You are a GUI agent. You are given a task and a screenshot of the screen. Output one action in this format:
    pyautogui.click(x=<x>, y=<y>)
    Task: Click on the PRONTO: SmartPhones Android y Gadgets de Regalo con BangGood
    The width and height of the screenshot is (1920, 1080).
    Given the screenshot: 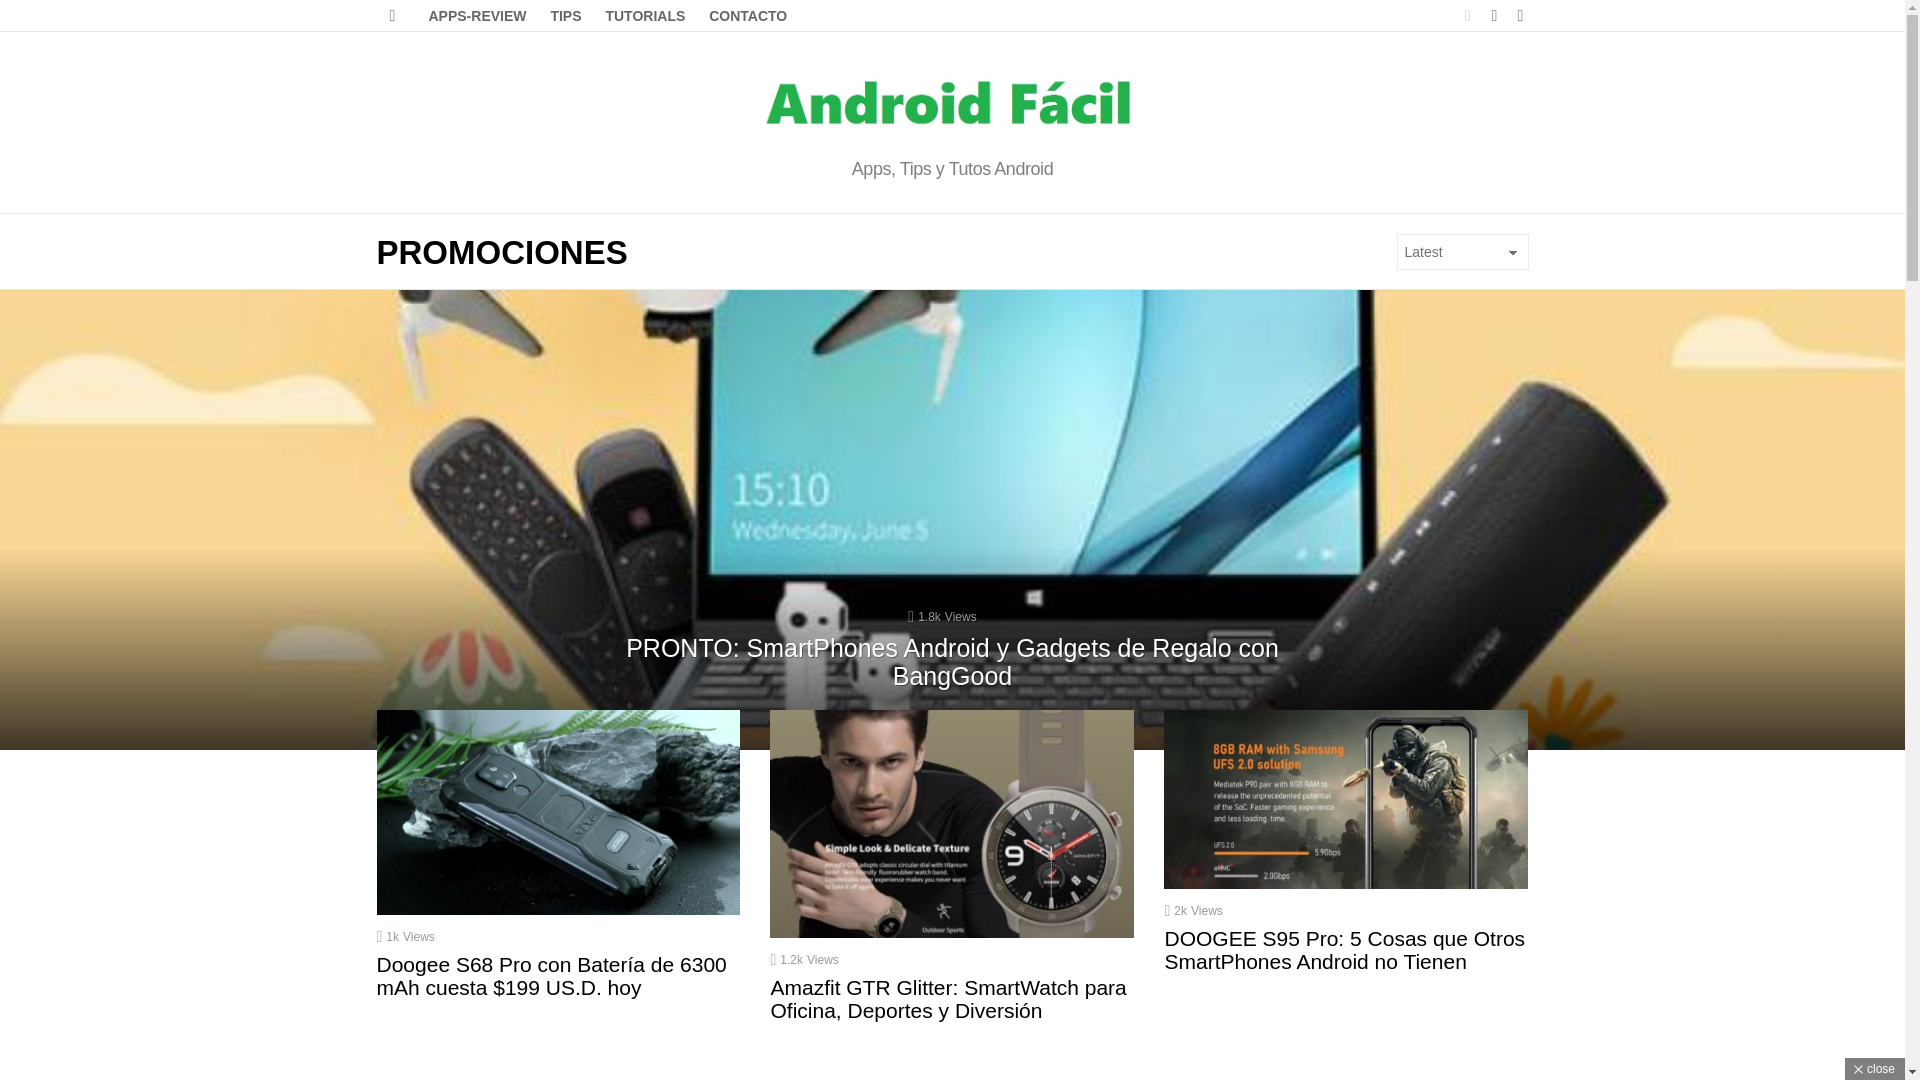 What is the action you would take?
    pyautogui.click(x=952, y=662)
    